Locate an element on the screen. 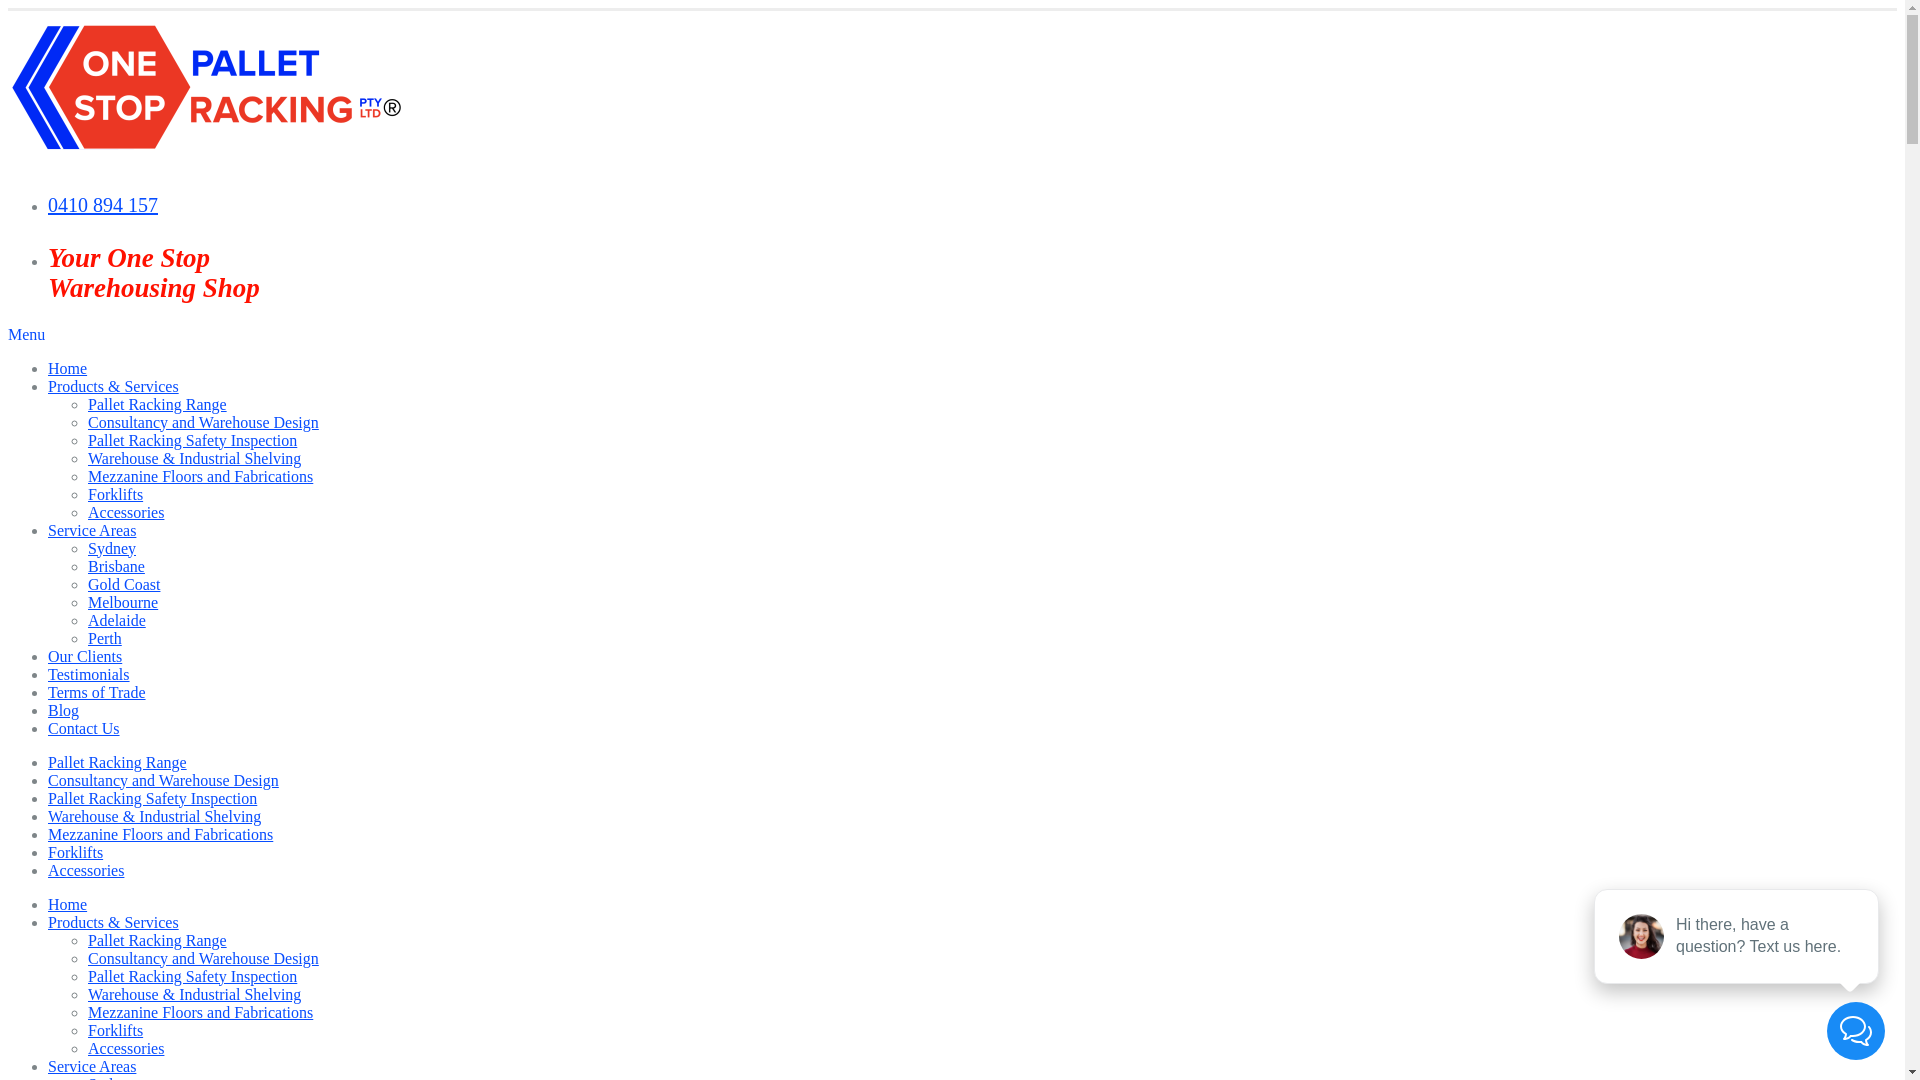 The height and width of the screenshot is (1080, 1920). Warehouse & Industrial Shelving is located at coordinates (154, 816).